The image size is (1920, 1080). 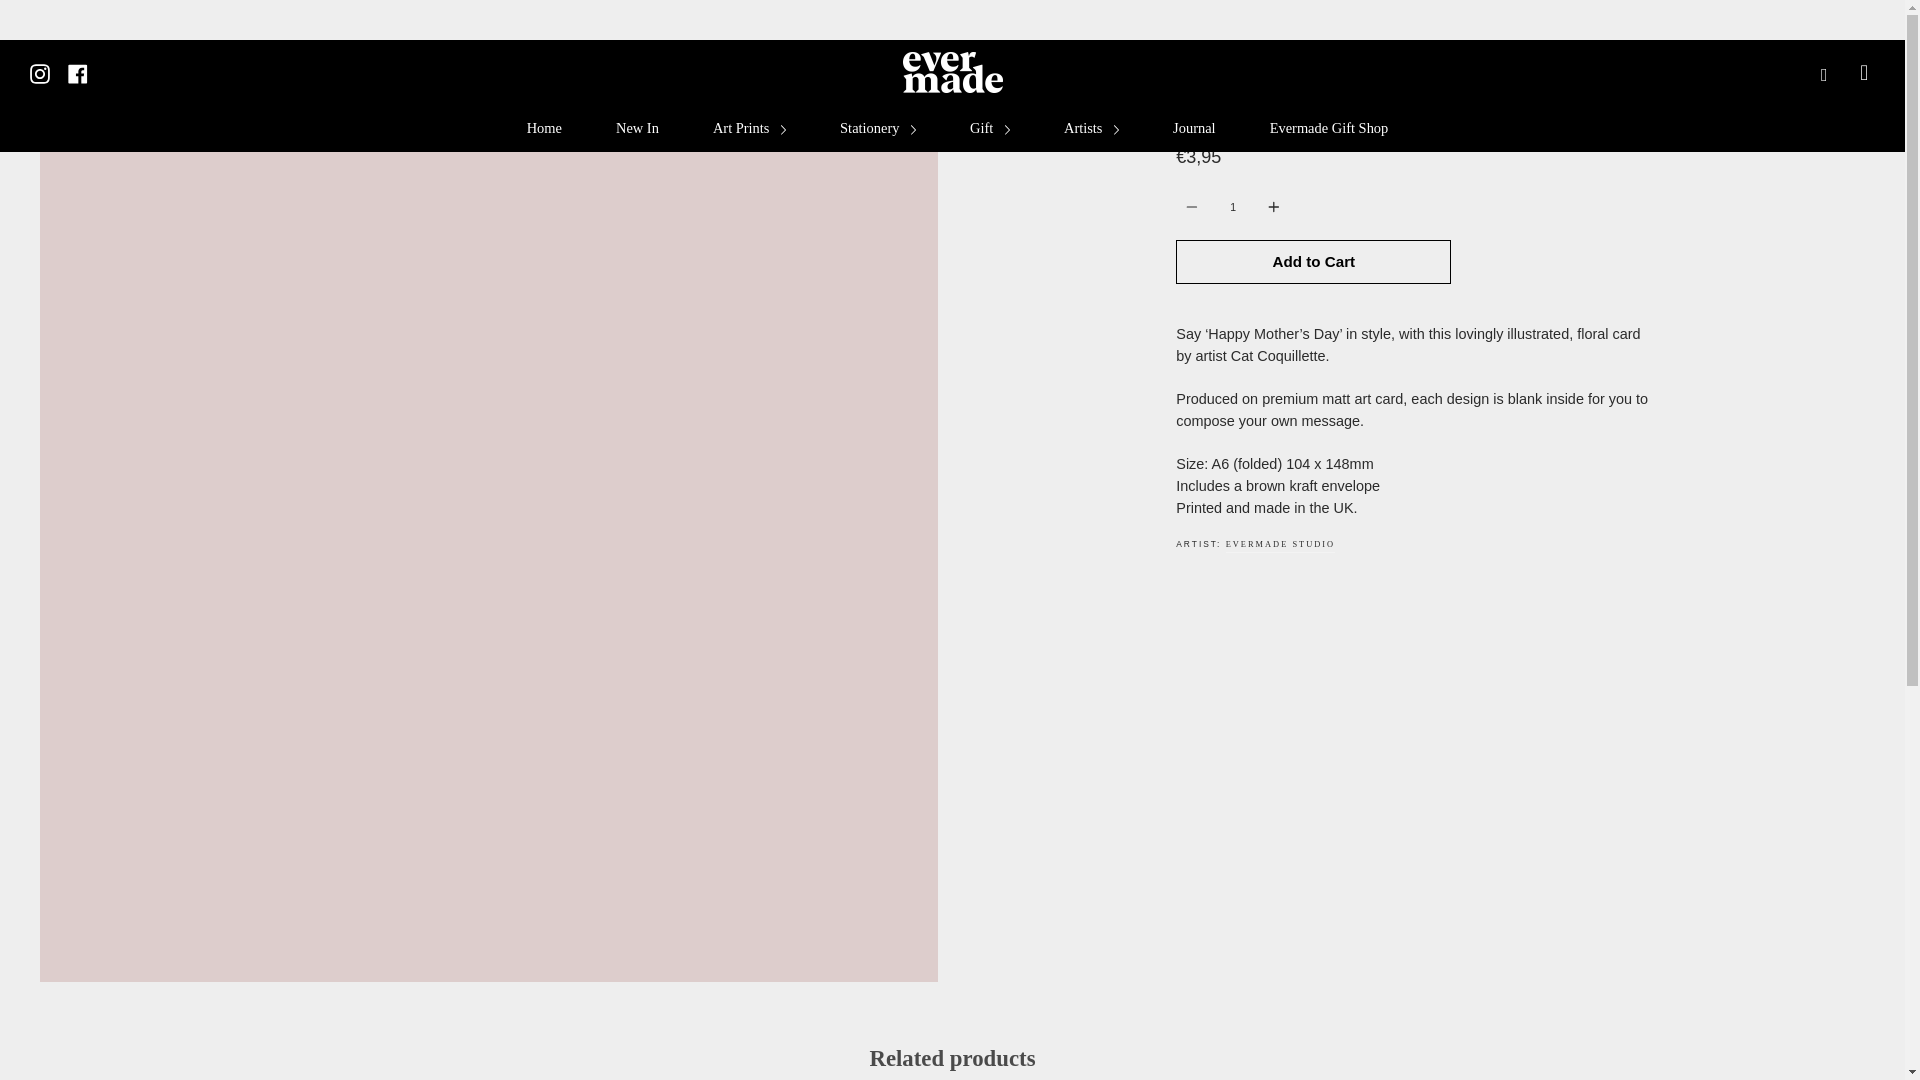 What do you see at coordinates (750, 128) in the screenshot?
I see `Art Prints` at bounding box center [750, 128].